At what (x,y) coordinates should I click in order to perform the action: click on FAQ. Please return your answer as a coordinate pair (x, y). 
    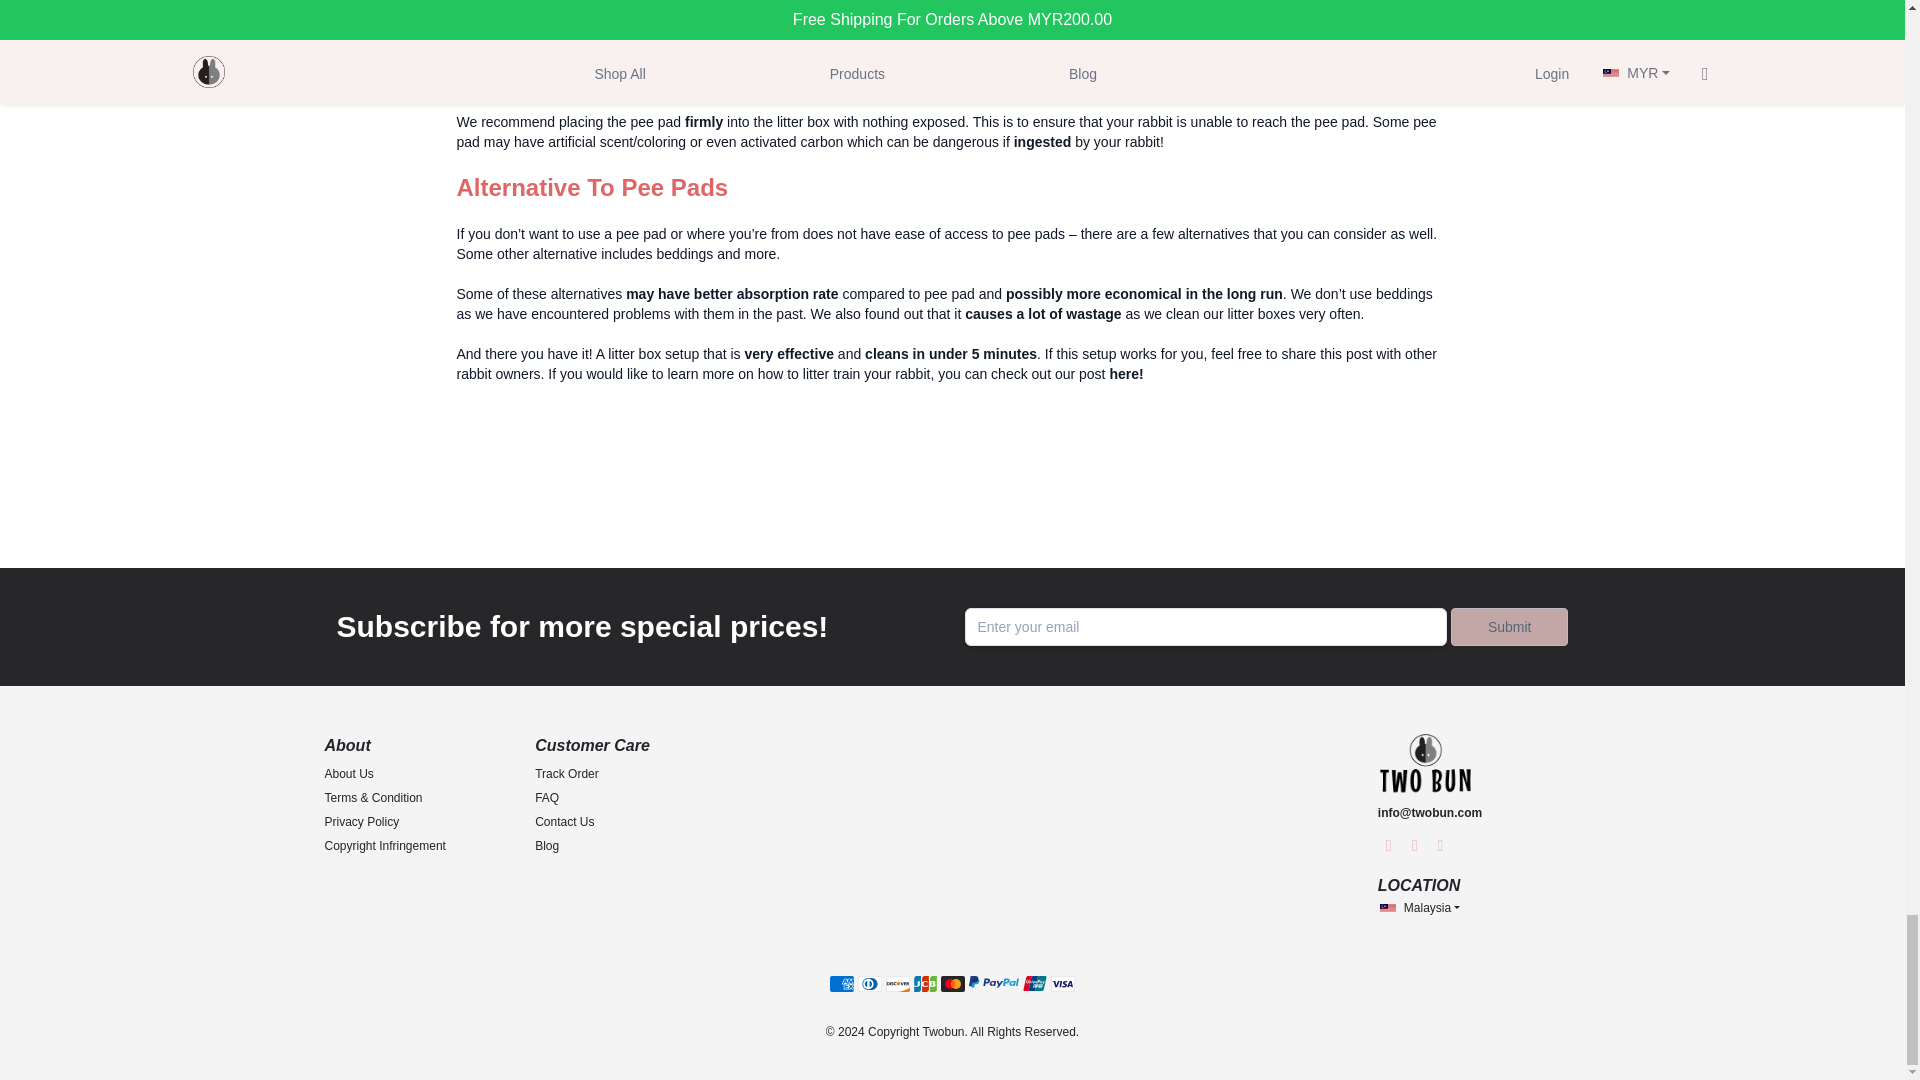
    Looking at the image, I should click on (546, 797).